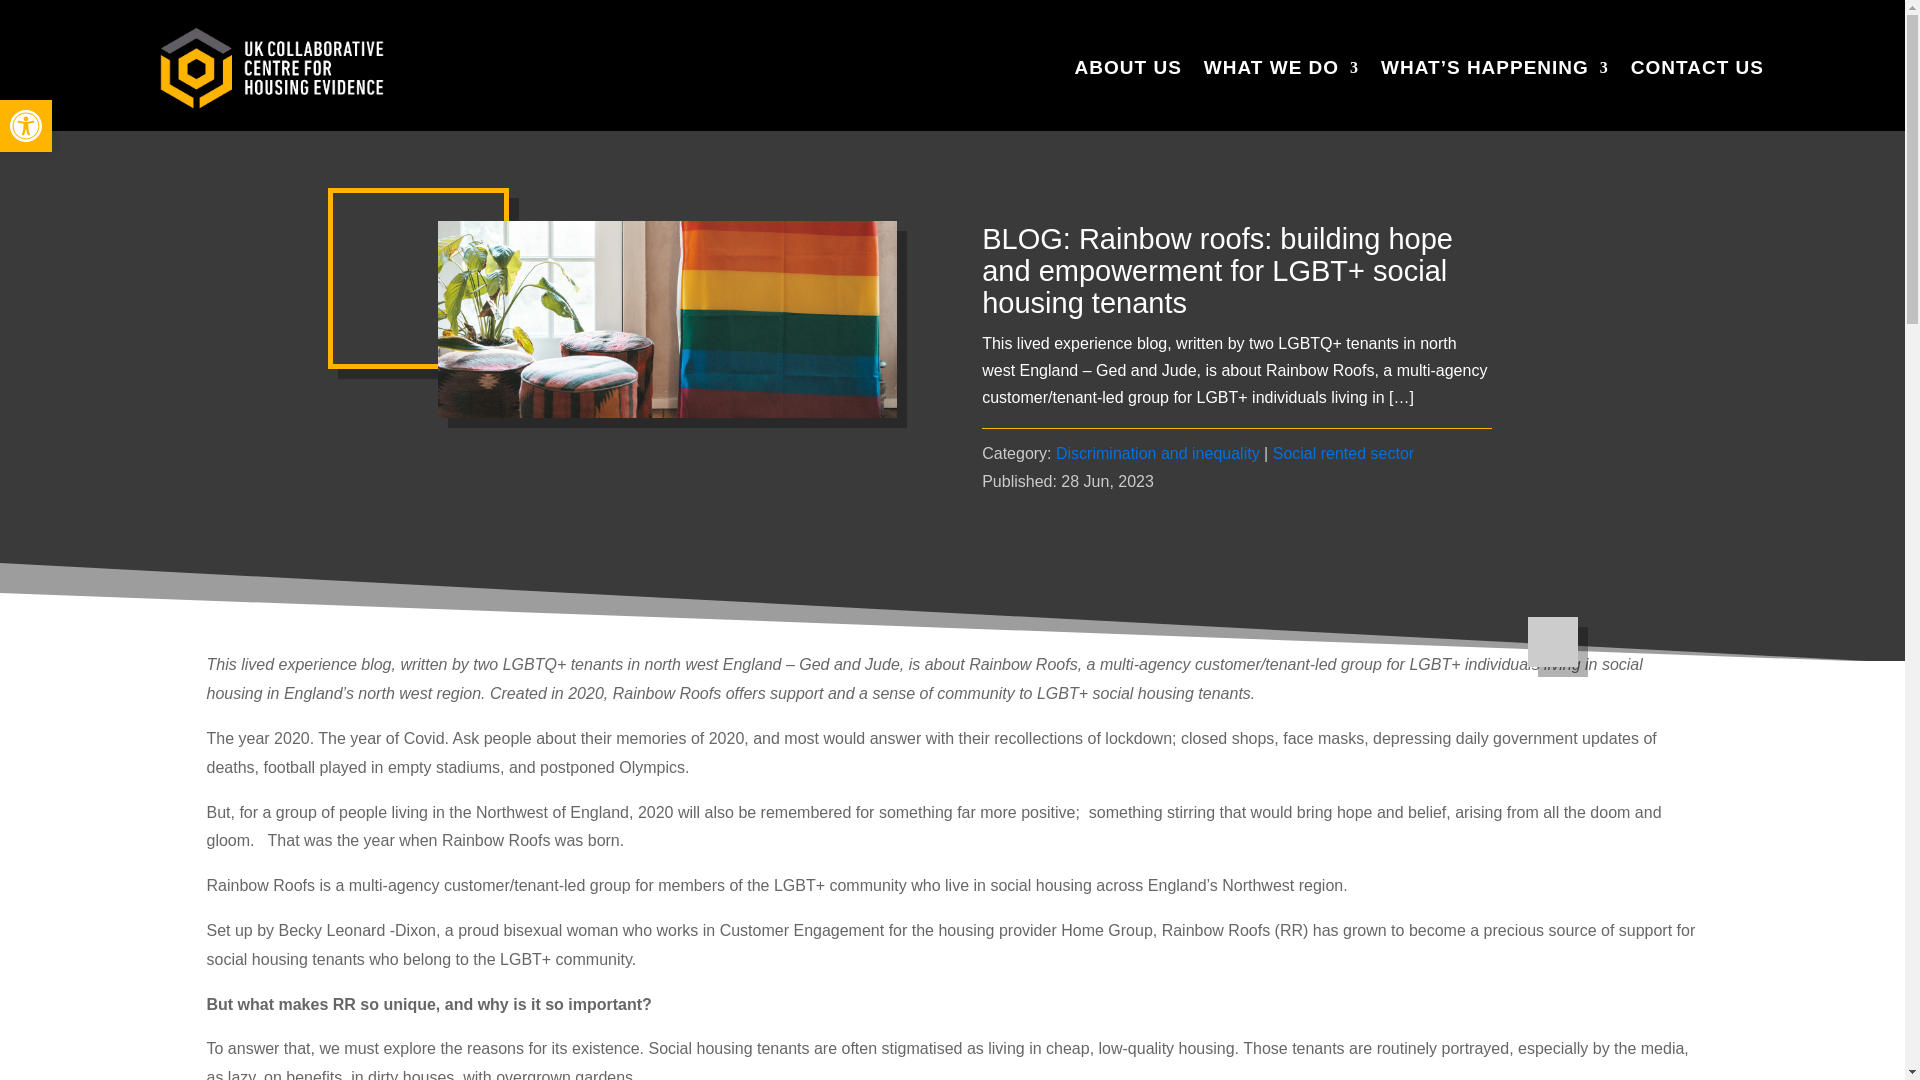 The height and width of the screenshot is (1080, 1920). Describe the element at coordinates (1342, 453) in the screenshot. I see `Discrimination and inequality` at that location.